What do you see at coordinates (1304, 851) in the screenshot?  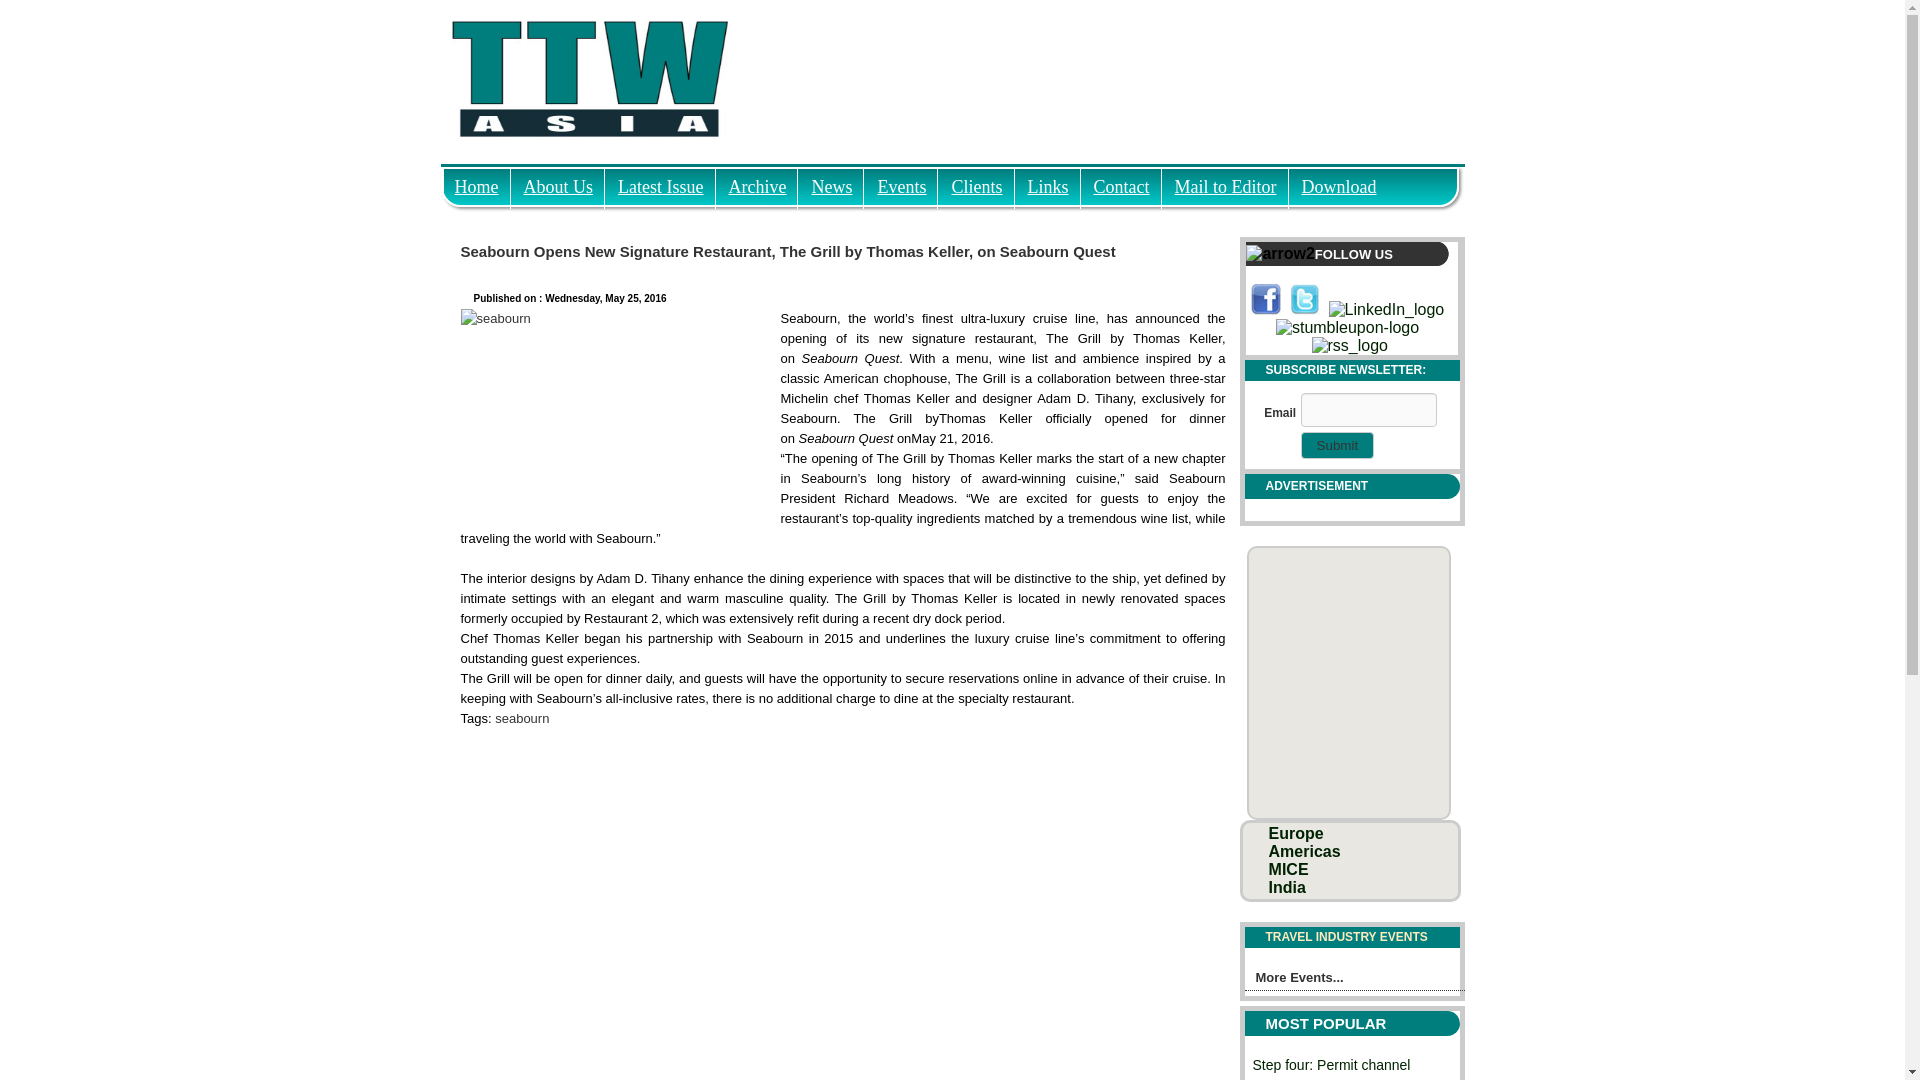 I see `Americas` at bounding box center [1304, 851].